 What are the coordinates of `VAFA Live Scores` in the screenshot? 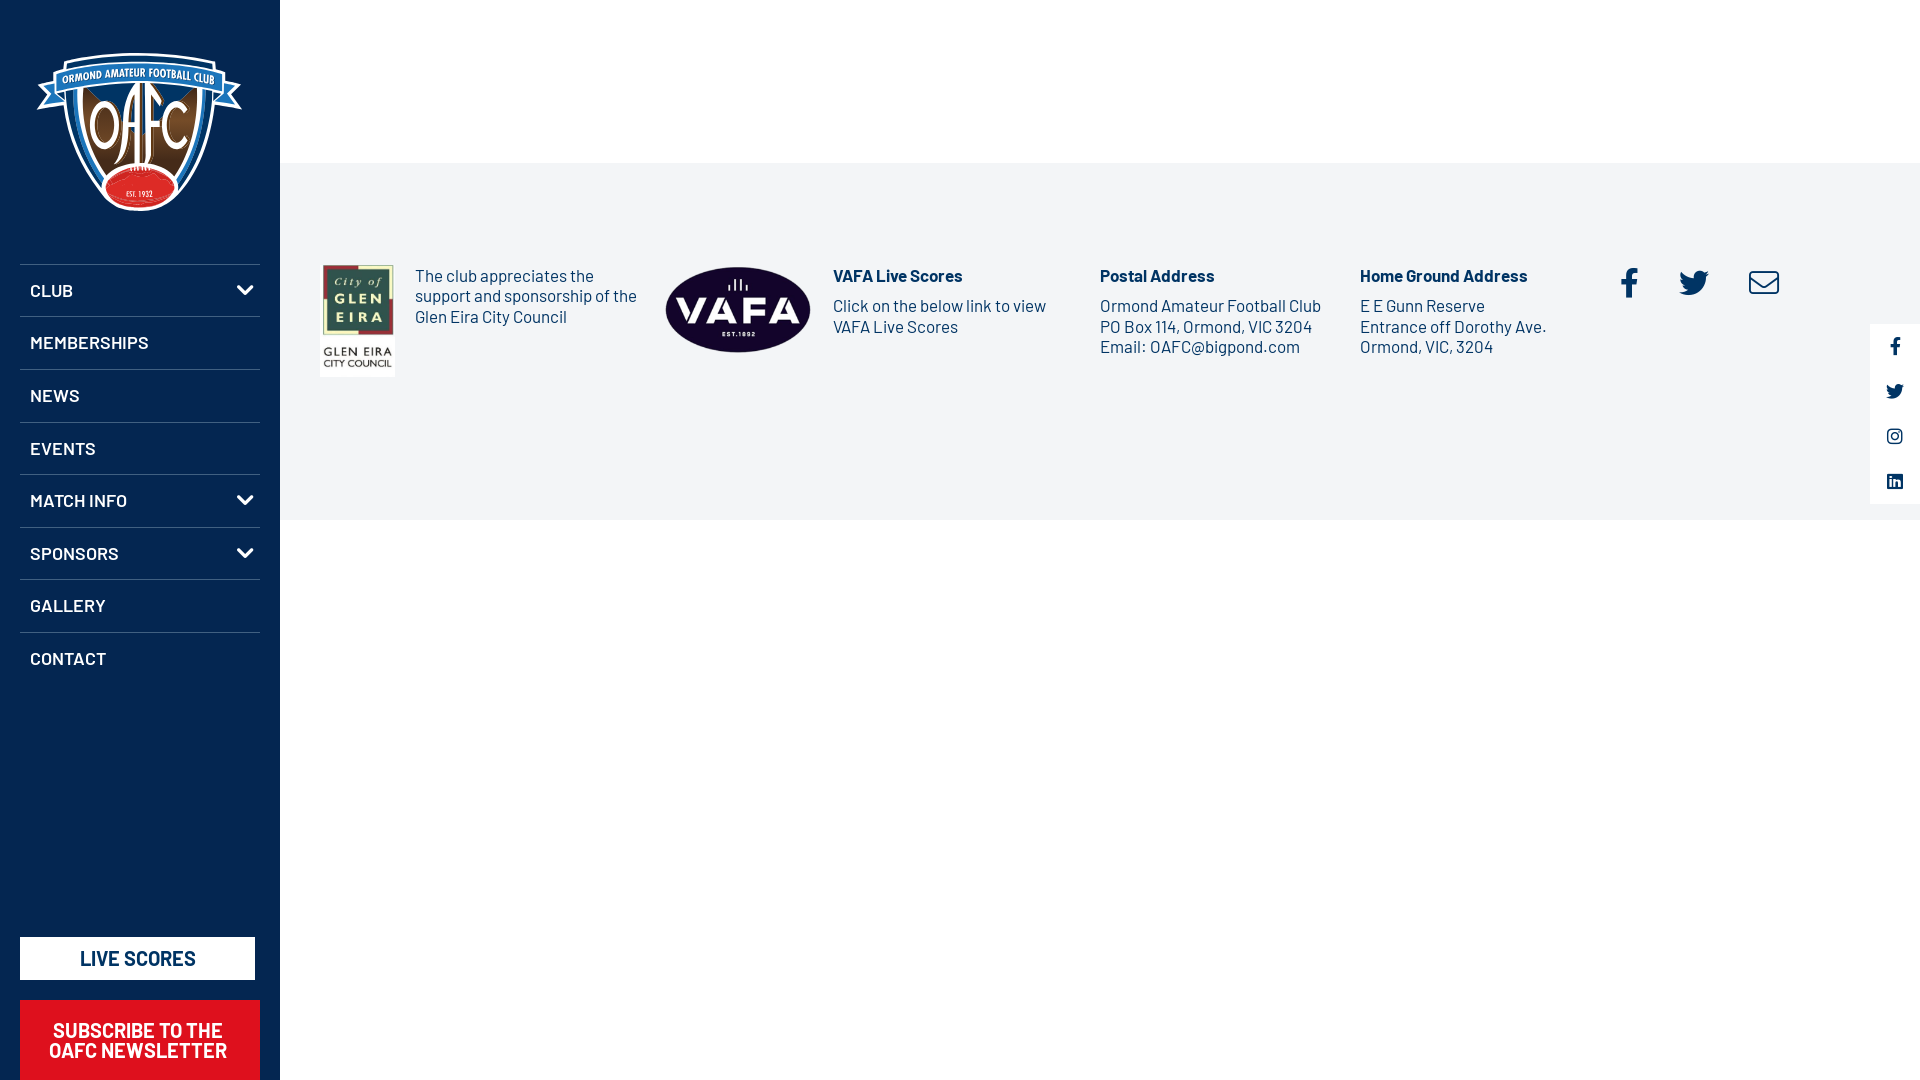 It's located at (896, 326).